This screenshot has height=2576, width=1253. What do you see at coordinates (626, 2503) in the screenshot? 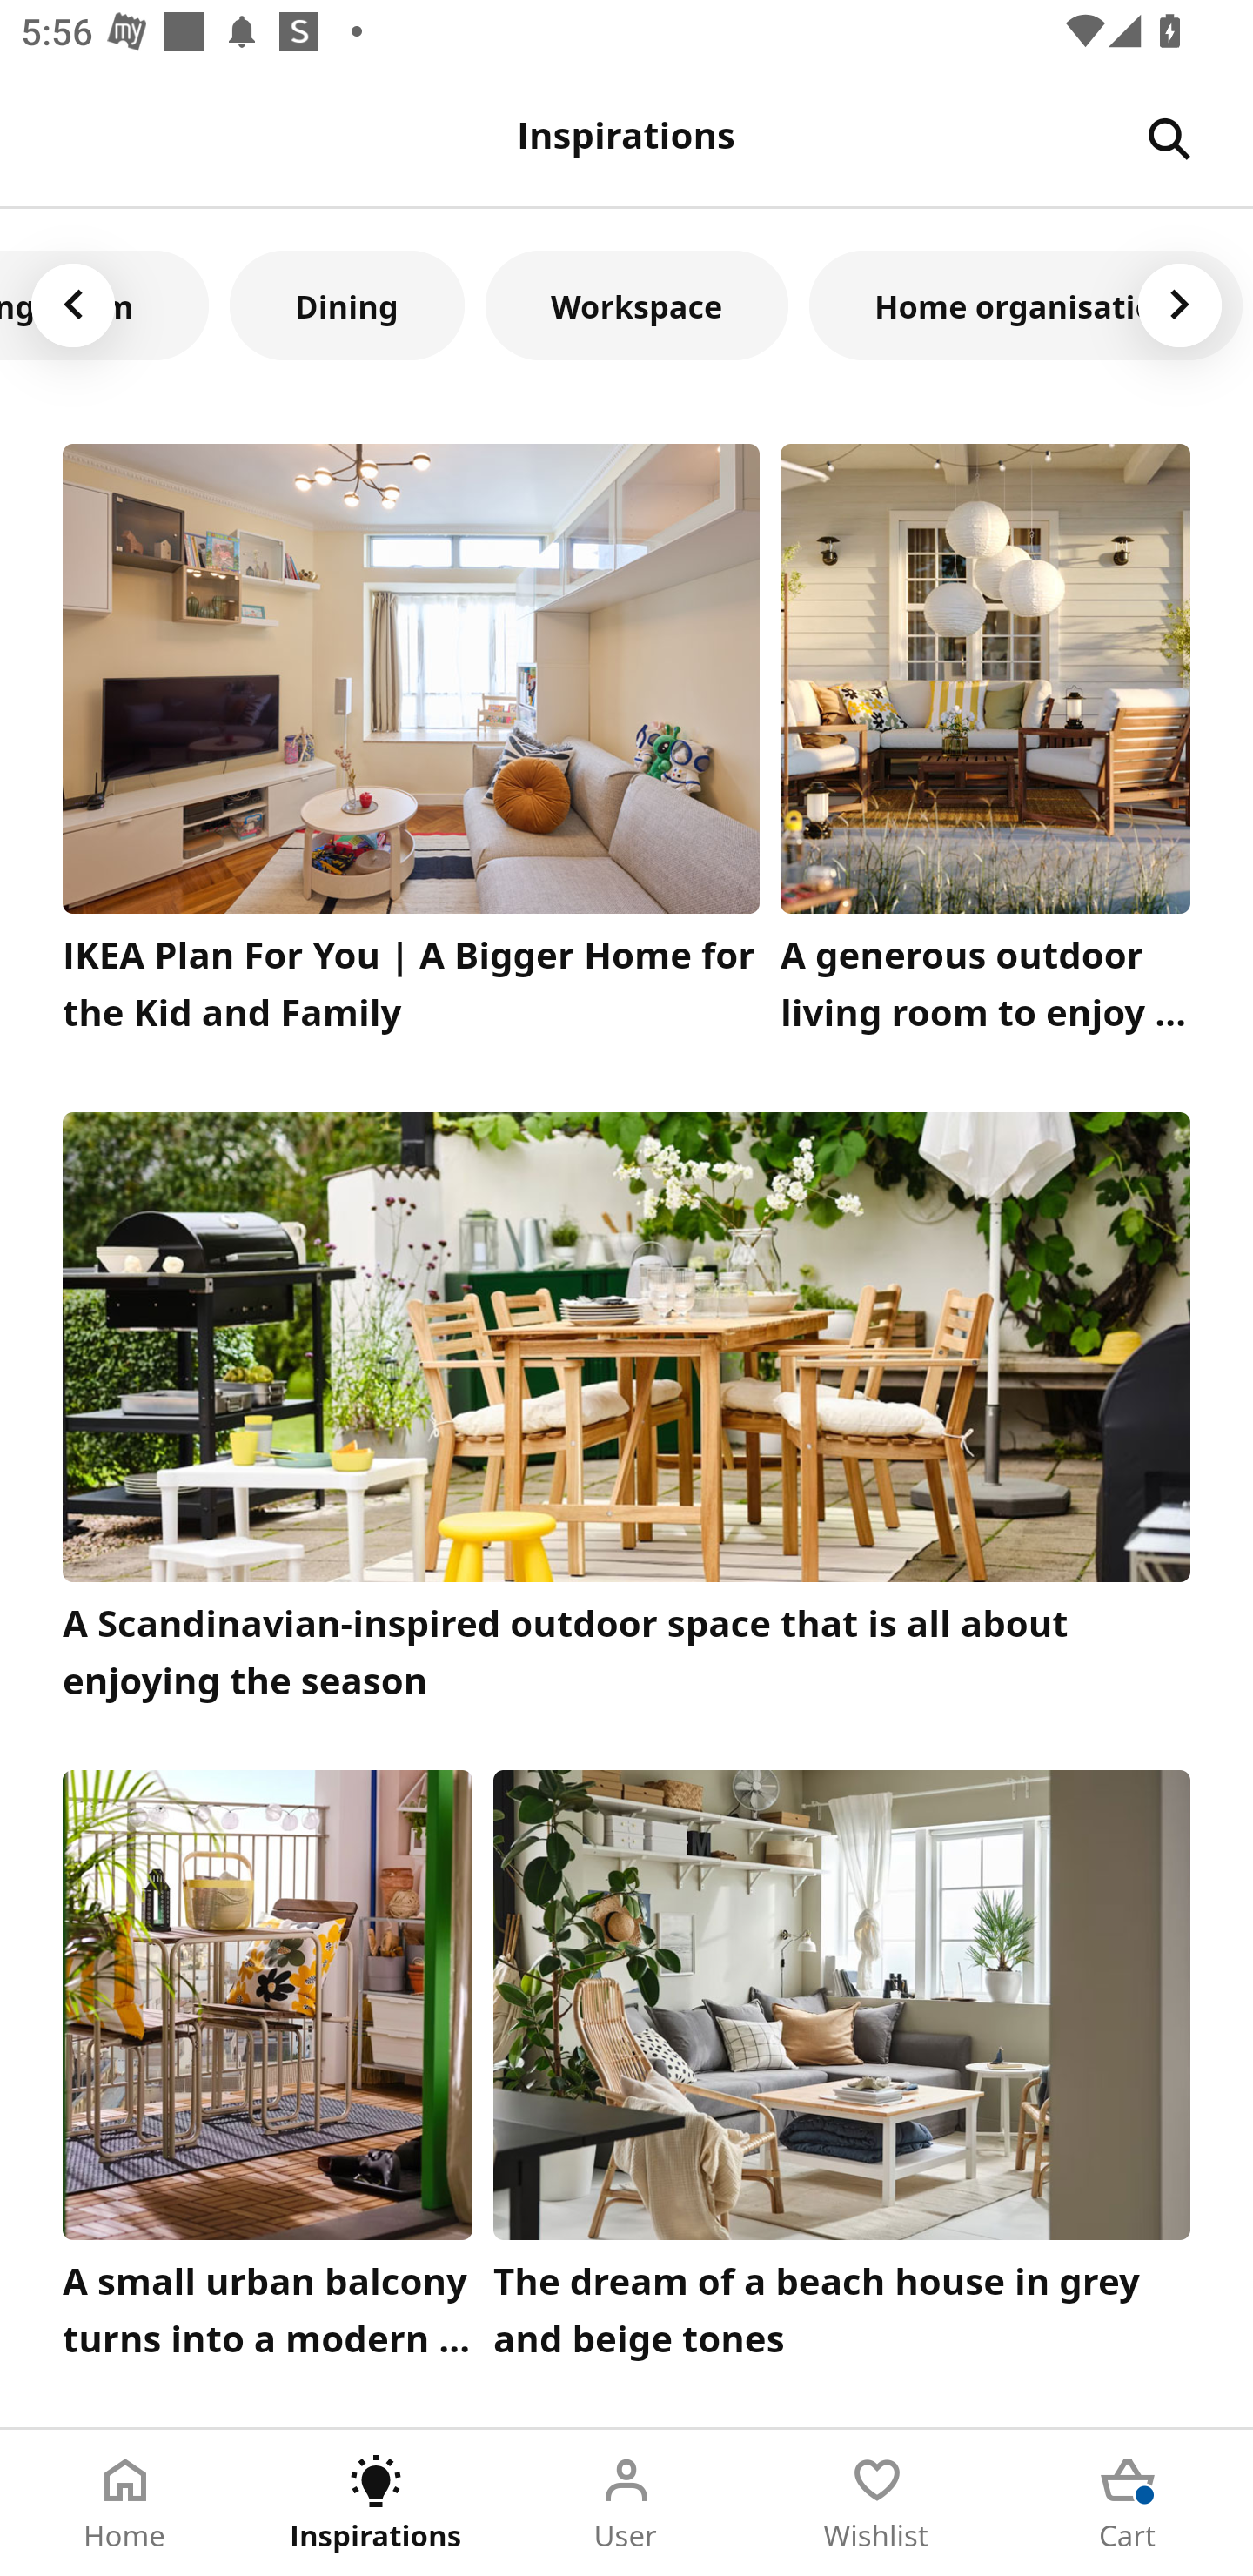
I see `User
Tab 3 of 5` at bounding box center [626, 2503].